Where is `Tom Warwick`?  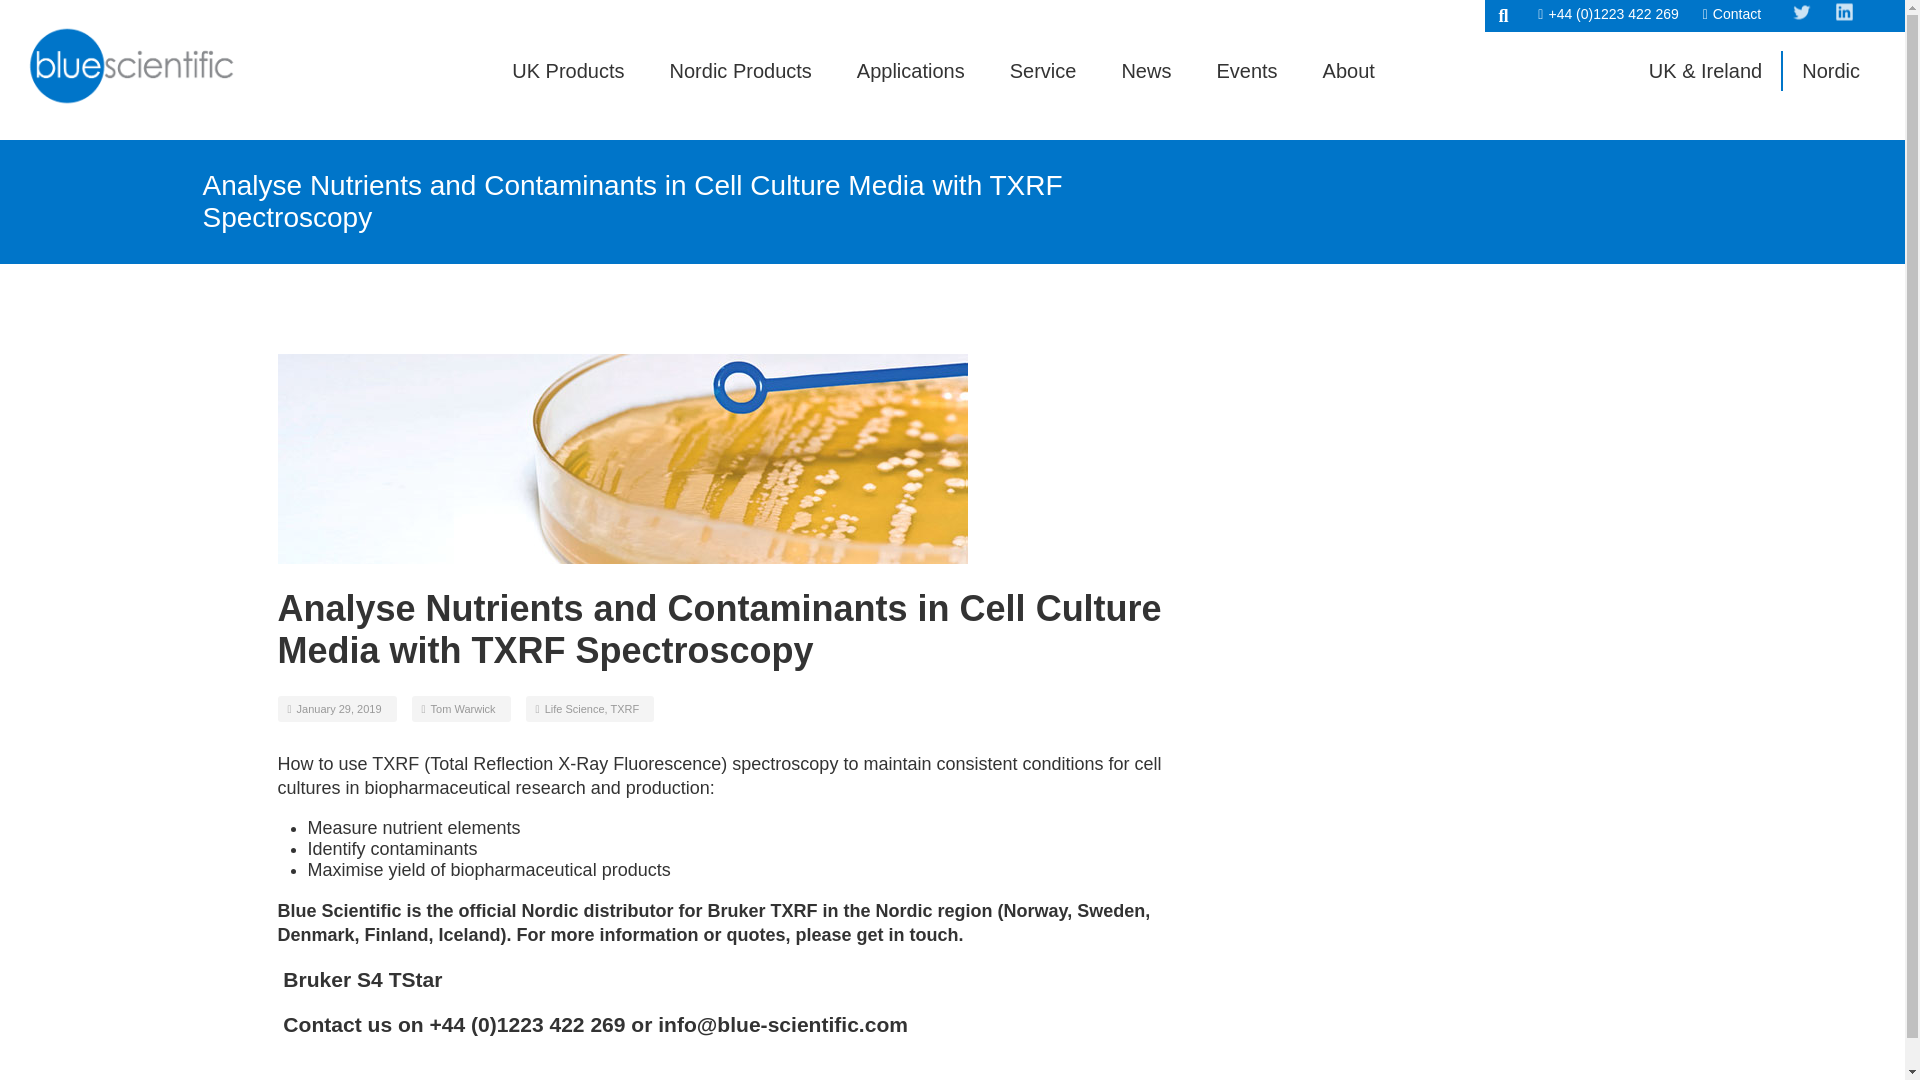
Tom Warwick is located at coordinates (462, 708).